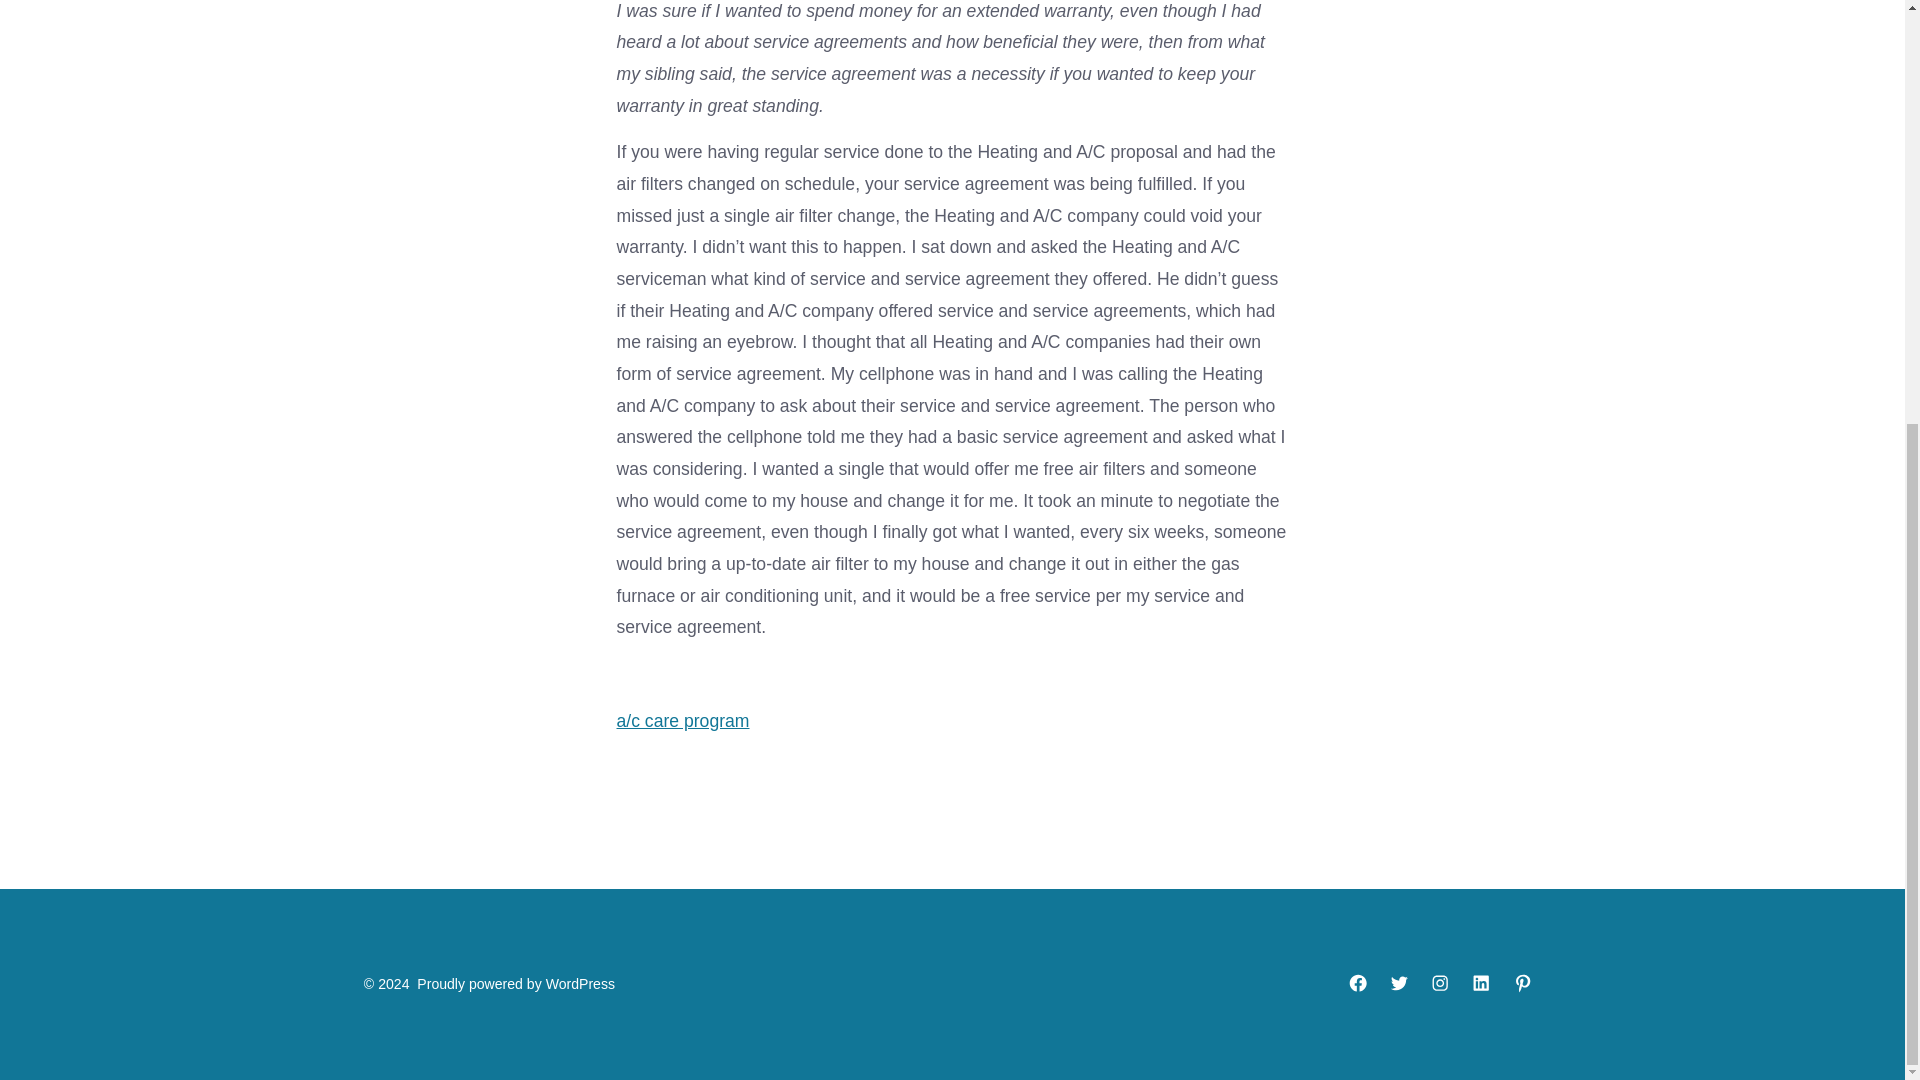  What do you see at coordinates (1523, 983) in the screenshot?
I see `Open Pinterest in a new tab` at bounding box center [1523, 983].